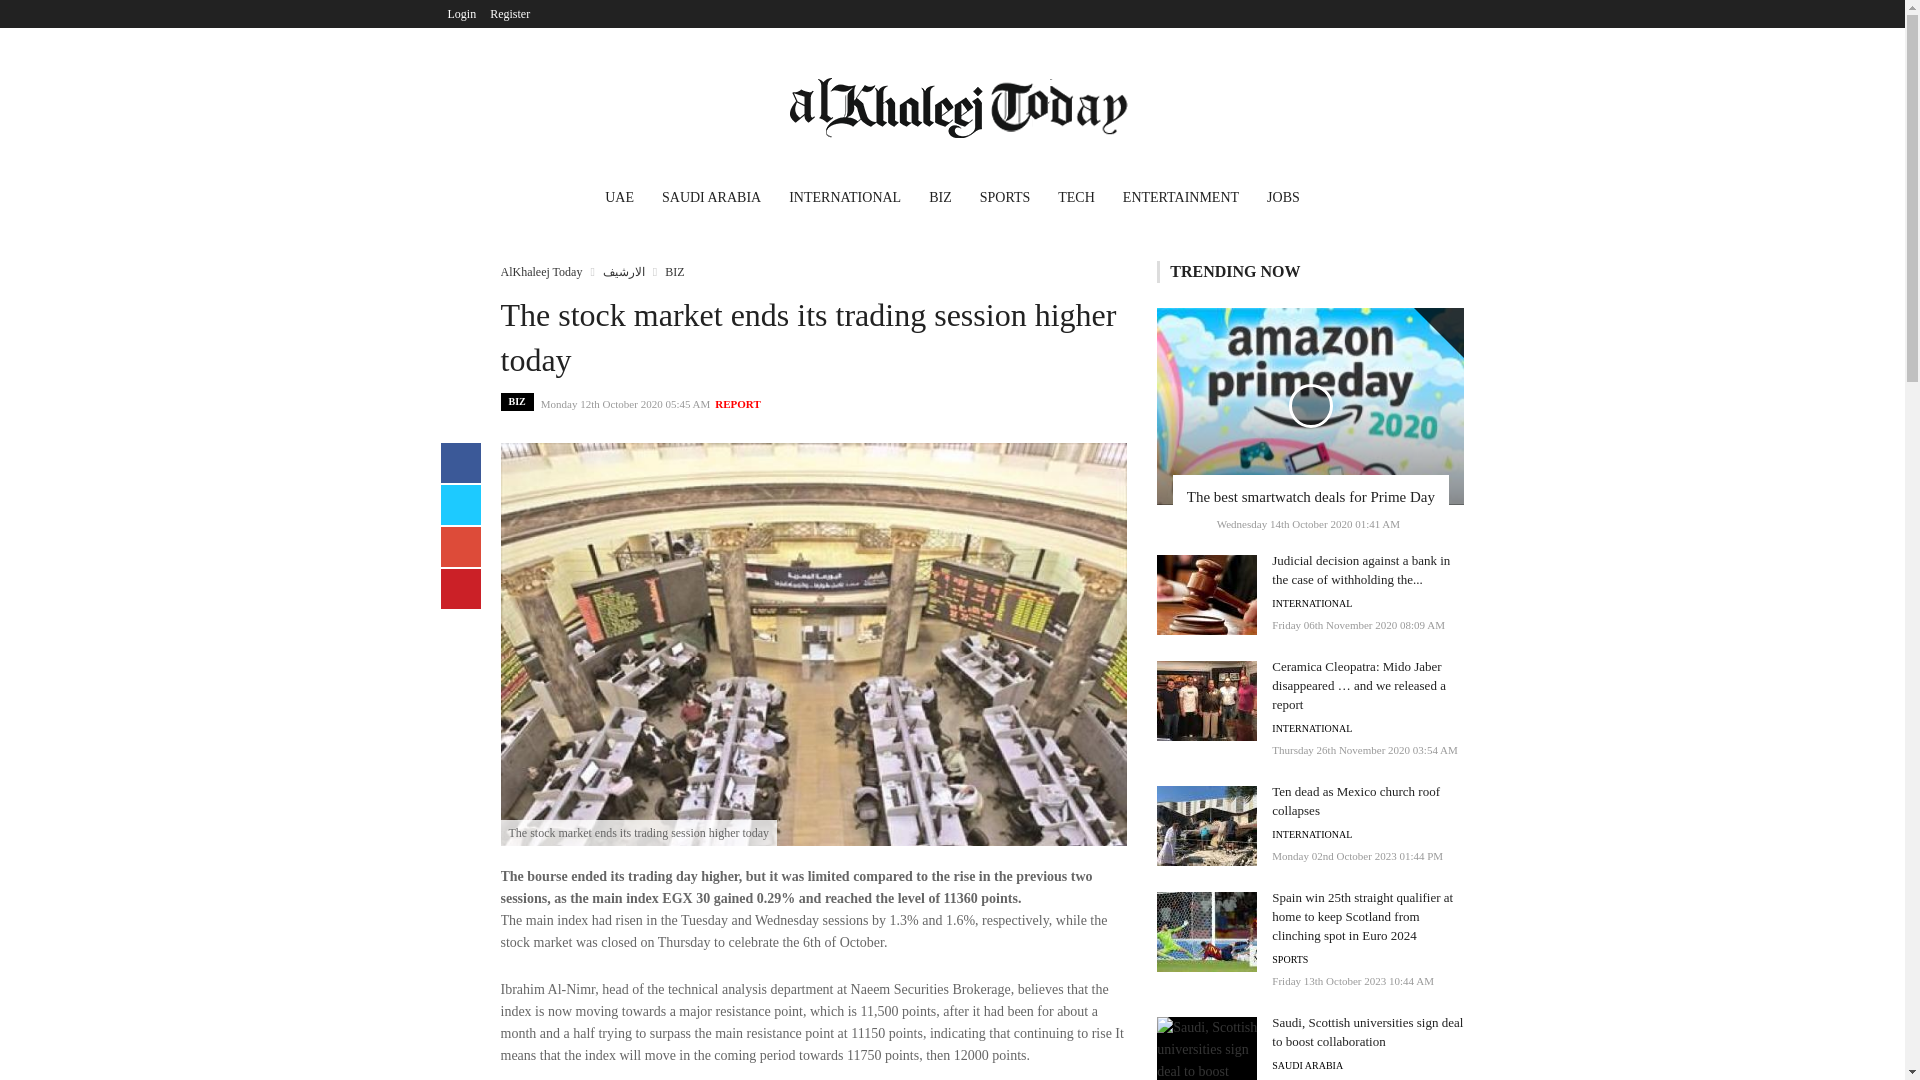 This screenshot has height=1080, width=1920. I want to click on SPORTS, so click(1004, 200).